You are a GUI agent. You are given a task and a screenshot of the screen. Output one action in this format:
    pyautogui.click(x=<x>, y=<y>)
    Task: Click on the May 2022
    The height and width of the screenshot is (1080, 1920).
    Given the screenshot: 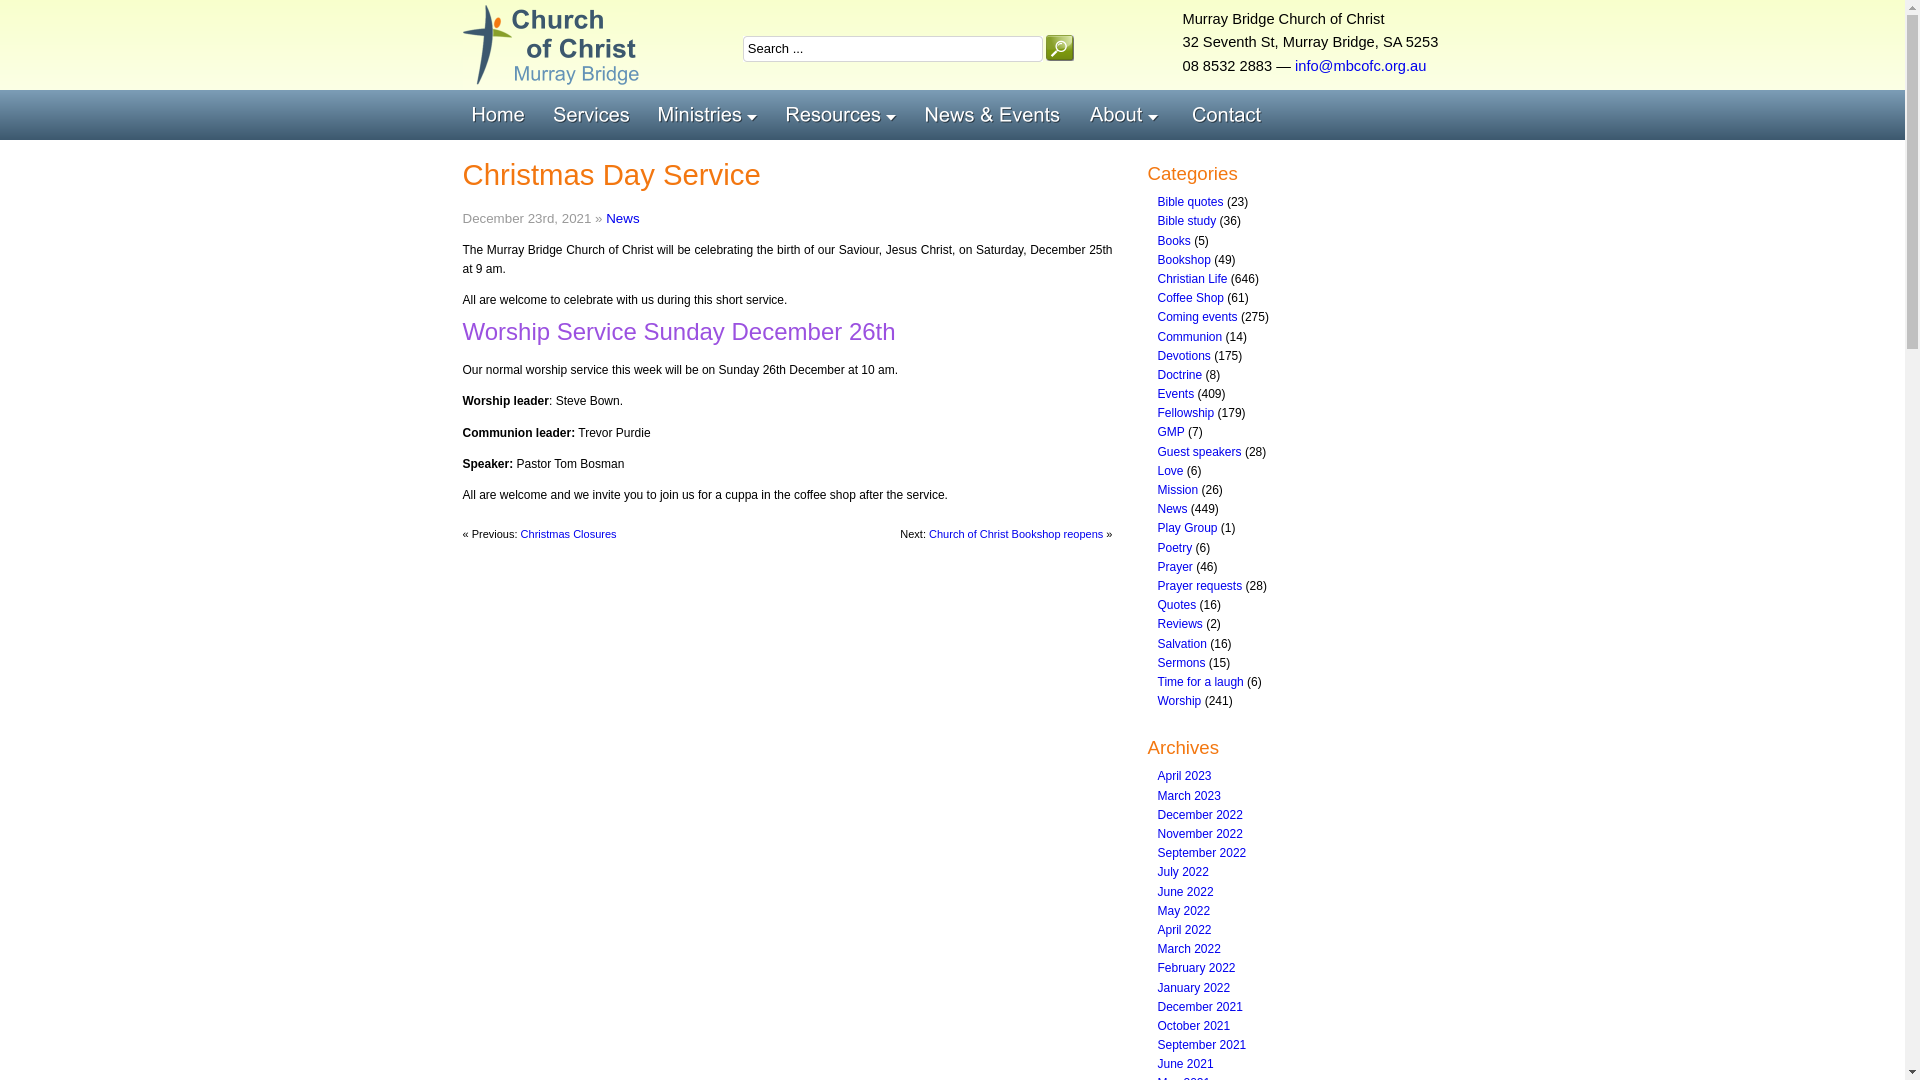 What is the action you would take?
    pyautogui.click(x=1184, y=911)
    